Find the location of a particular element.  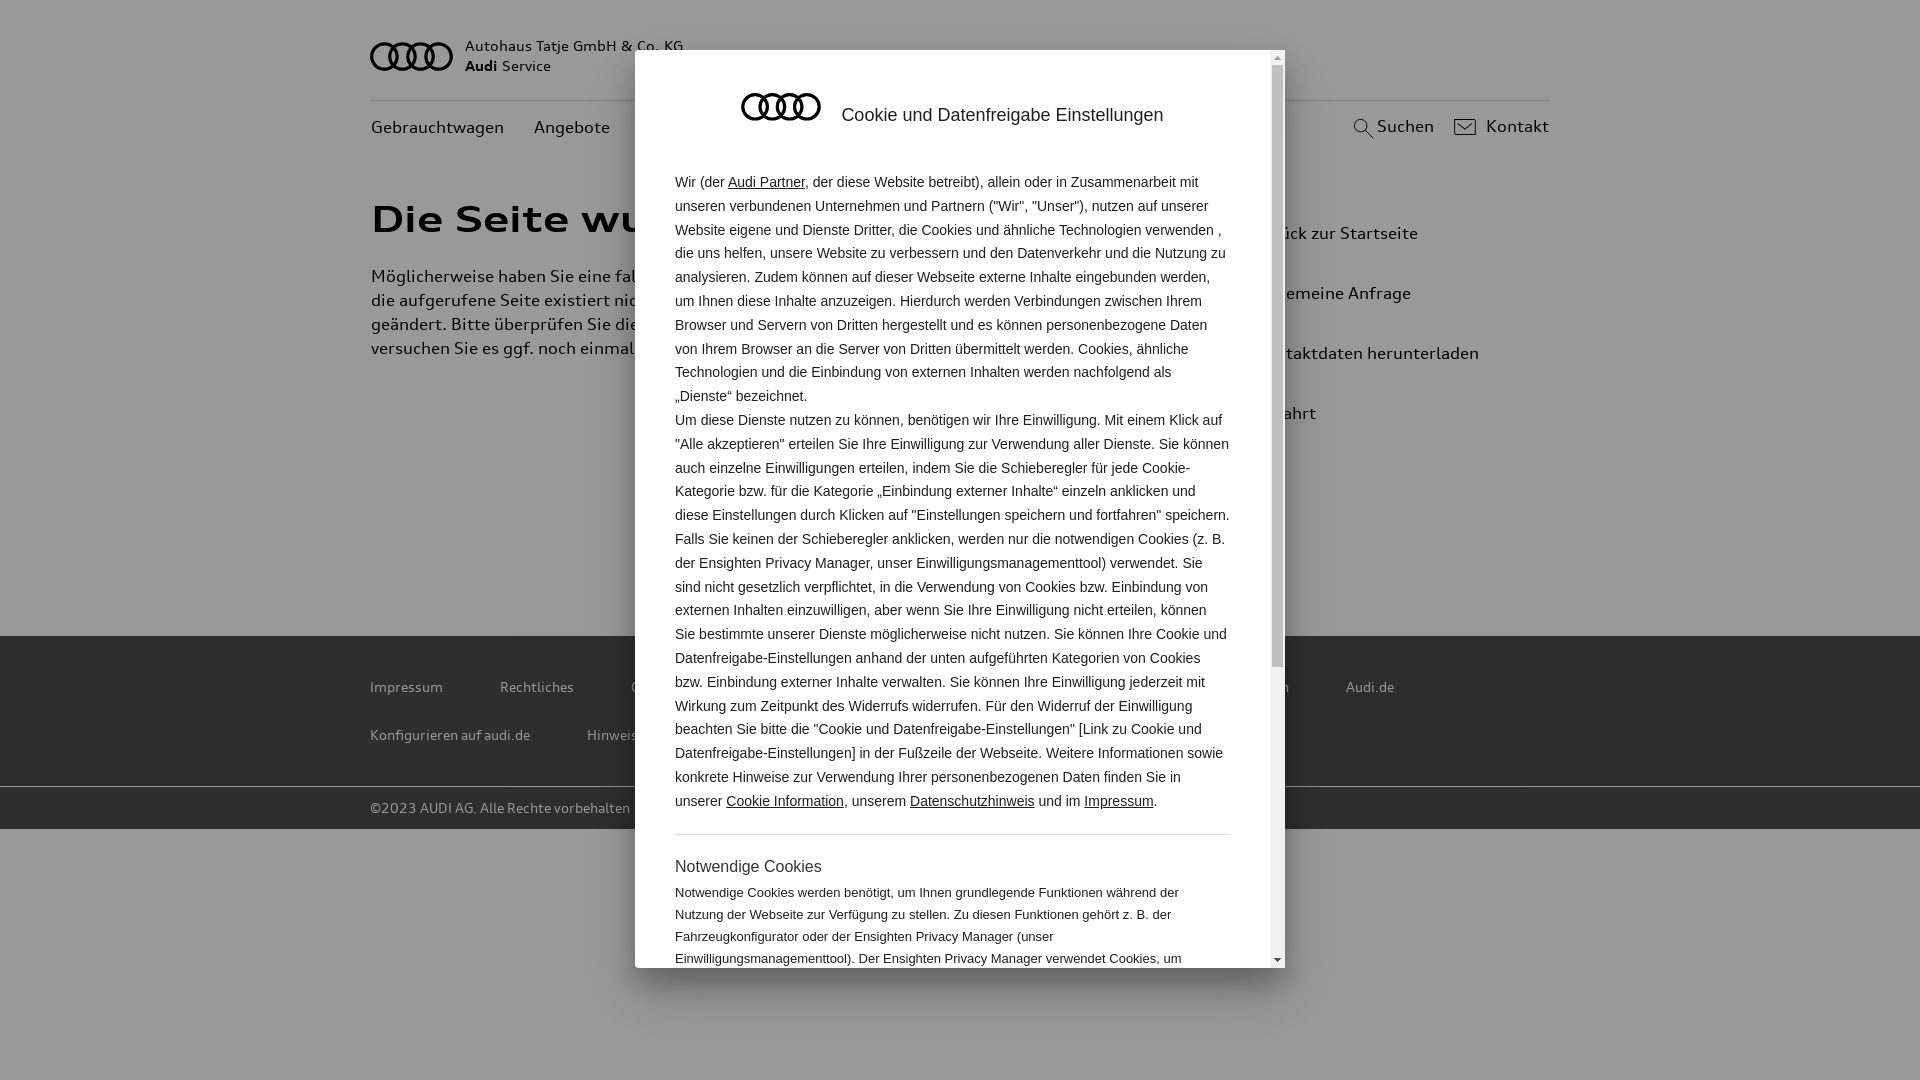

Gebrauchtwagen is located at coordinates (438, 128).